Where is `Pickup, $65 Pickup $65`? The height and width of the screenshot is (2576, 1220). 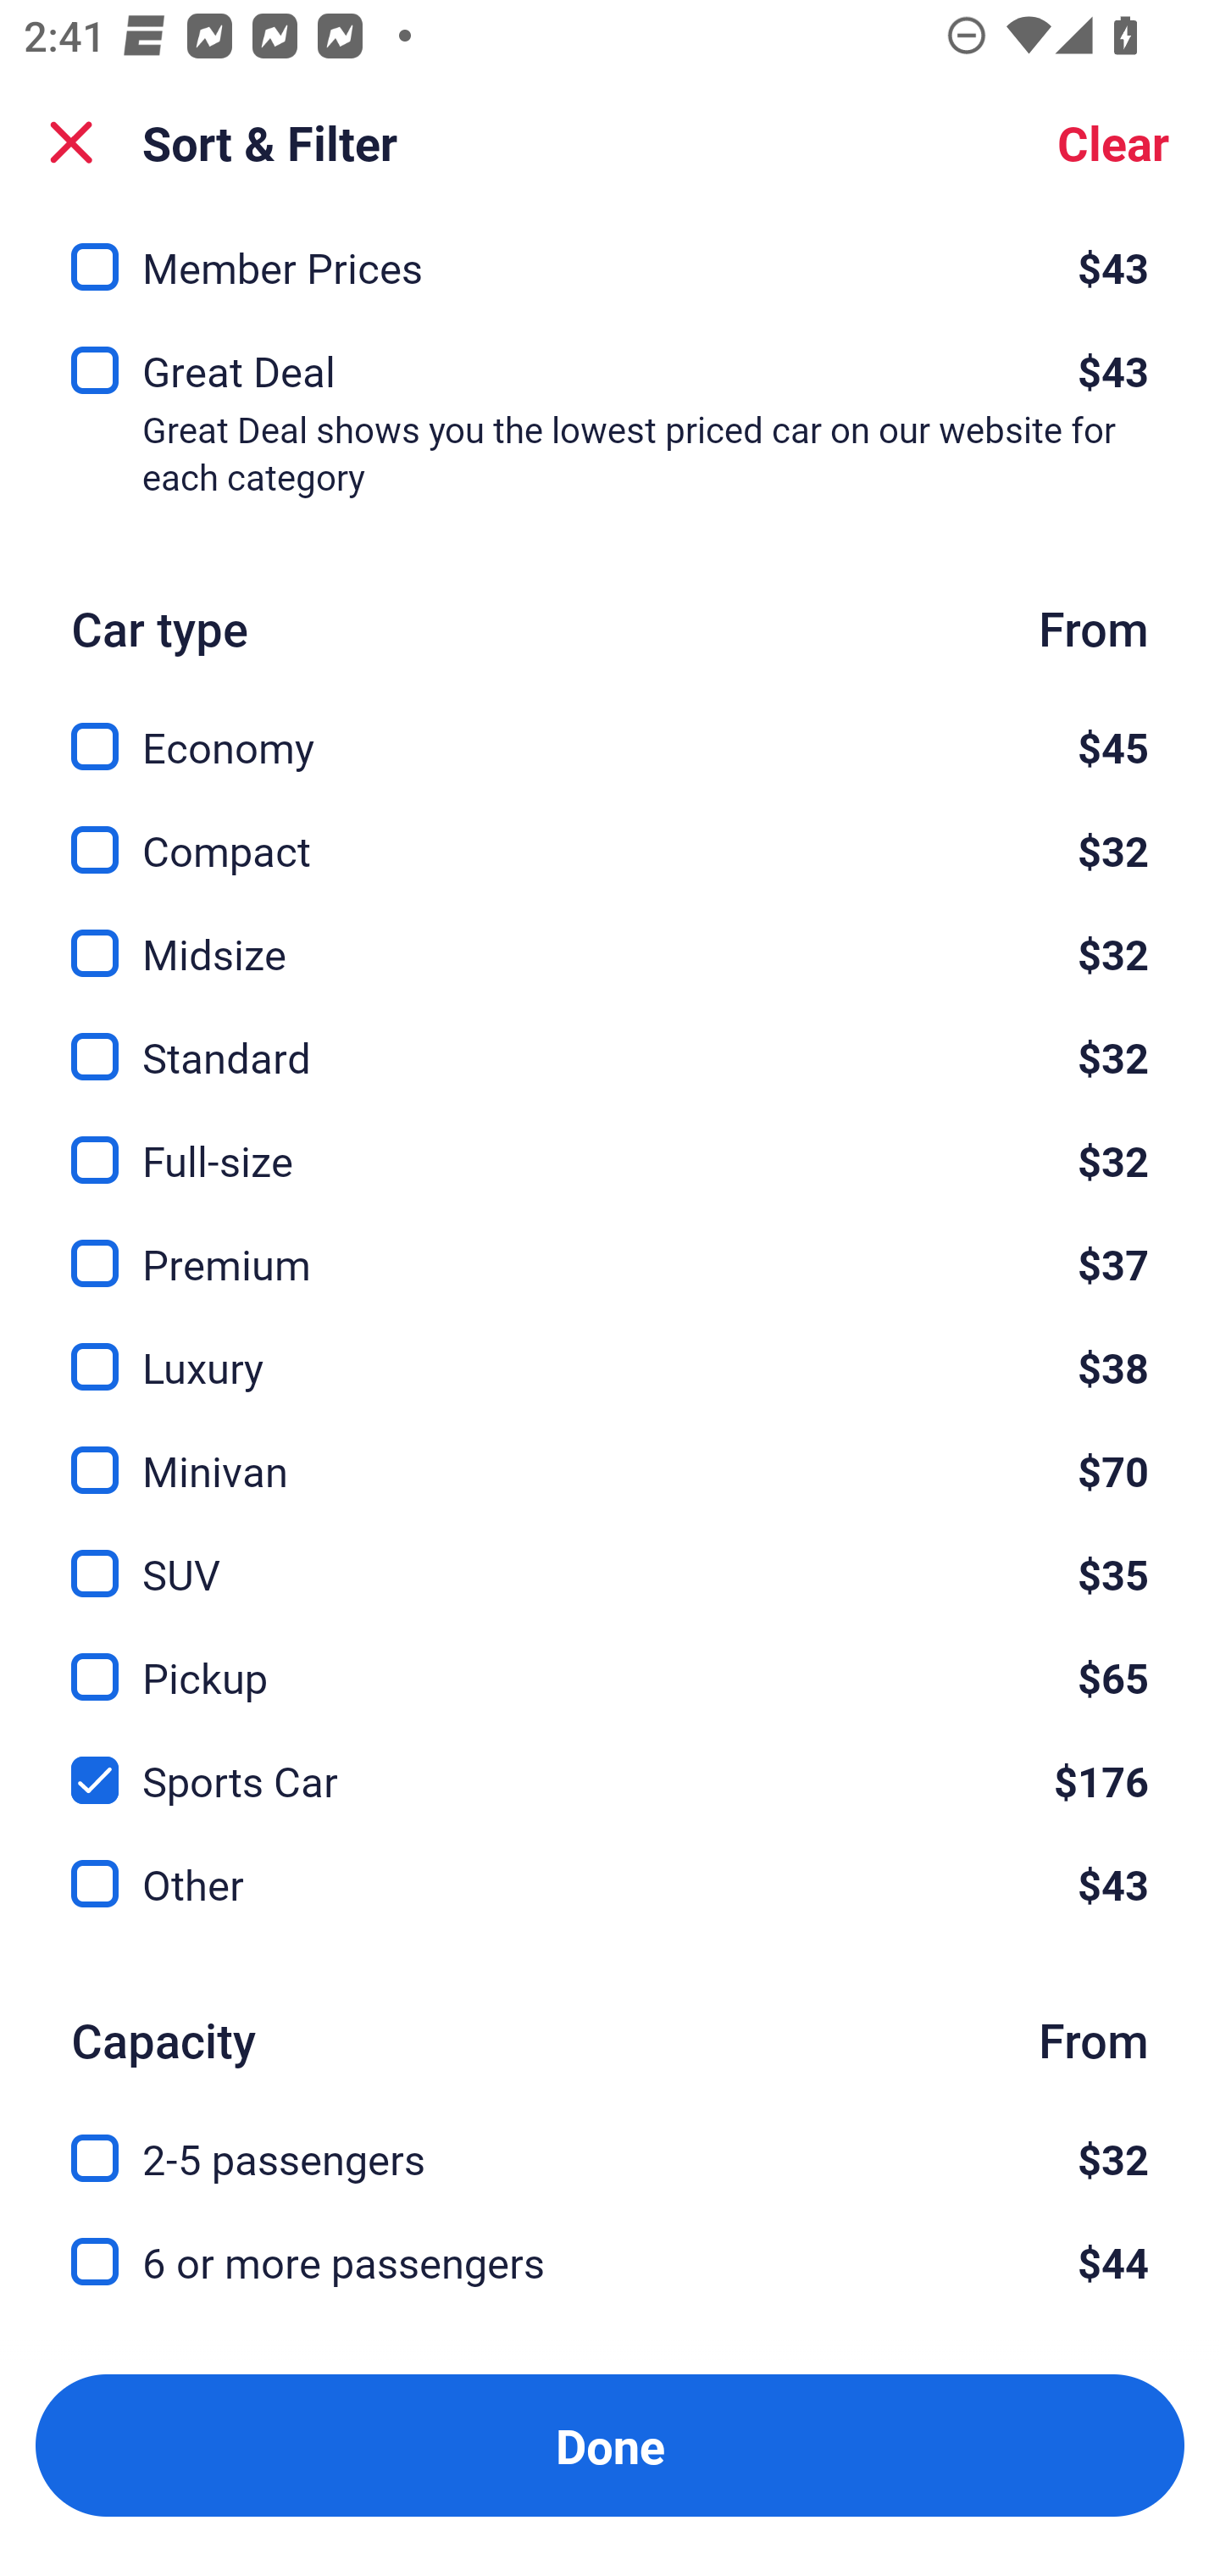 Pickup, $65 Pickup $65 is located at coordinates (610, 1658).